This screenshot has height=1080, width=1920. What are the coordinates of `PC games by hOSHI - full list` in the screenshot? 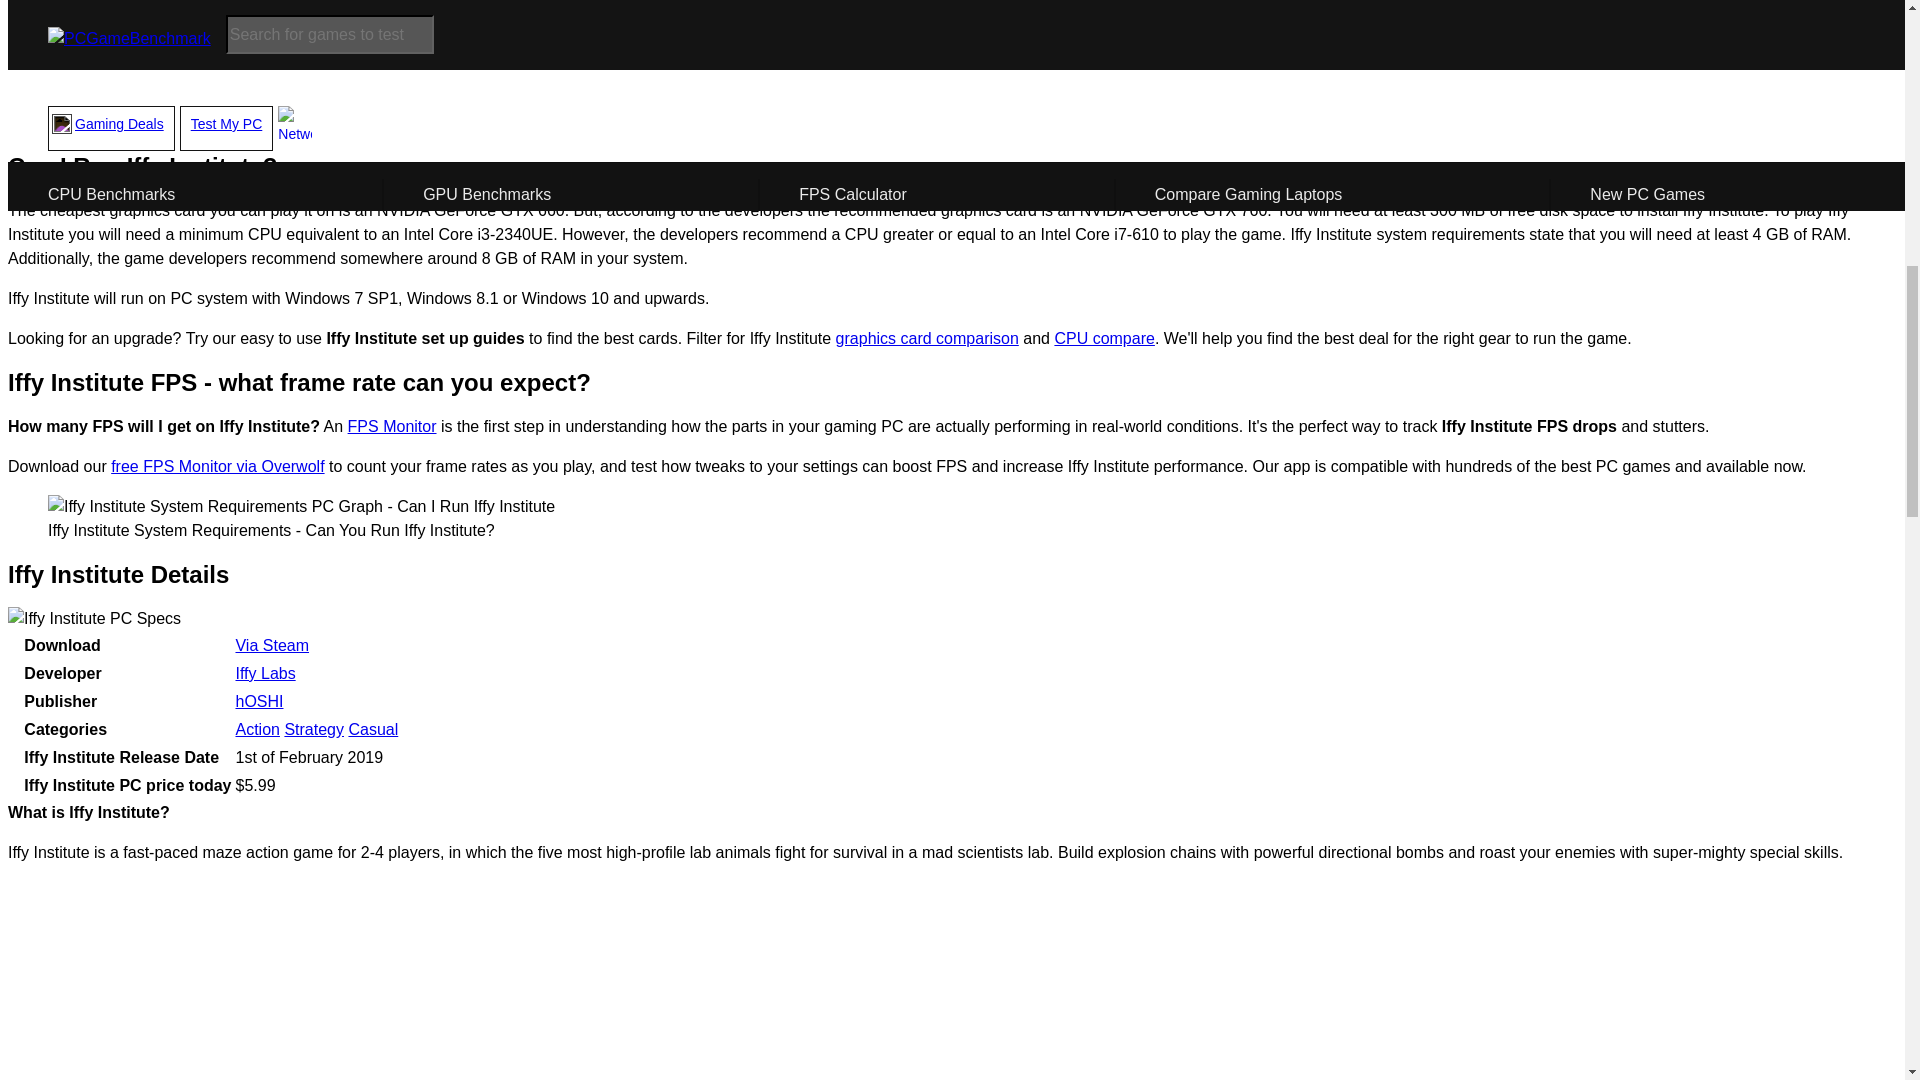 It's located at (258, 701).